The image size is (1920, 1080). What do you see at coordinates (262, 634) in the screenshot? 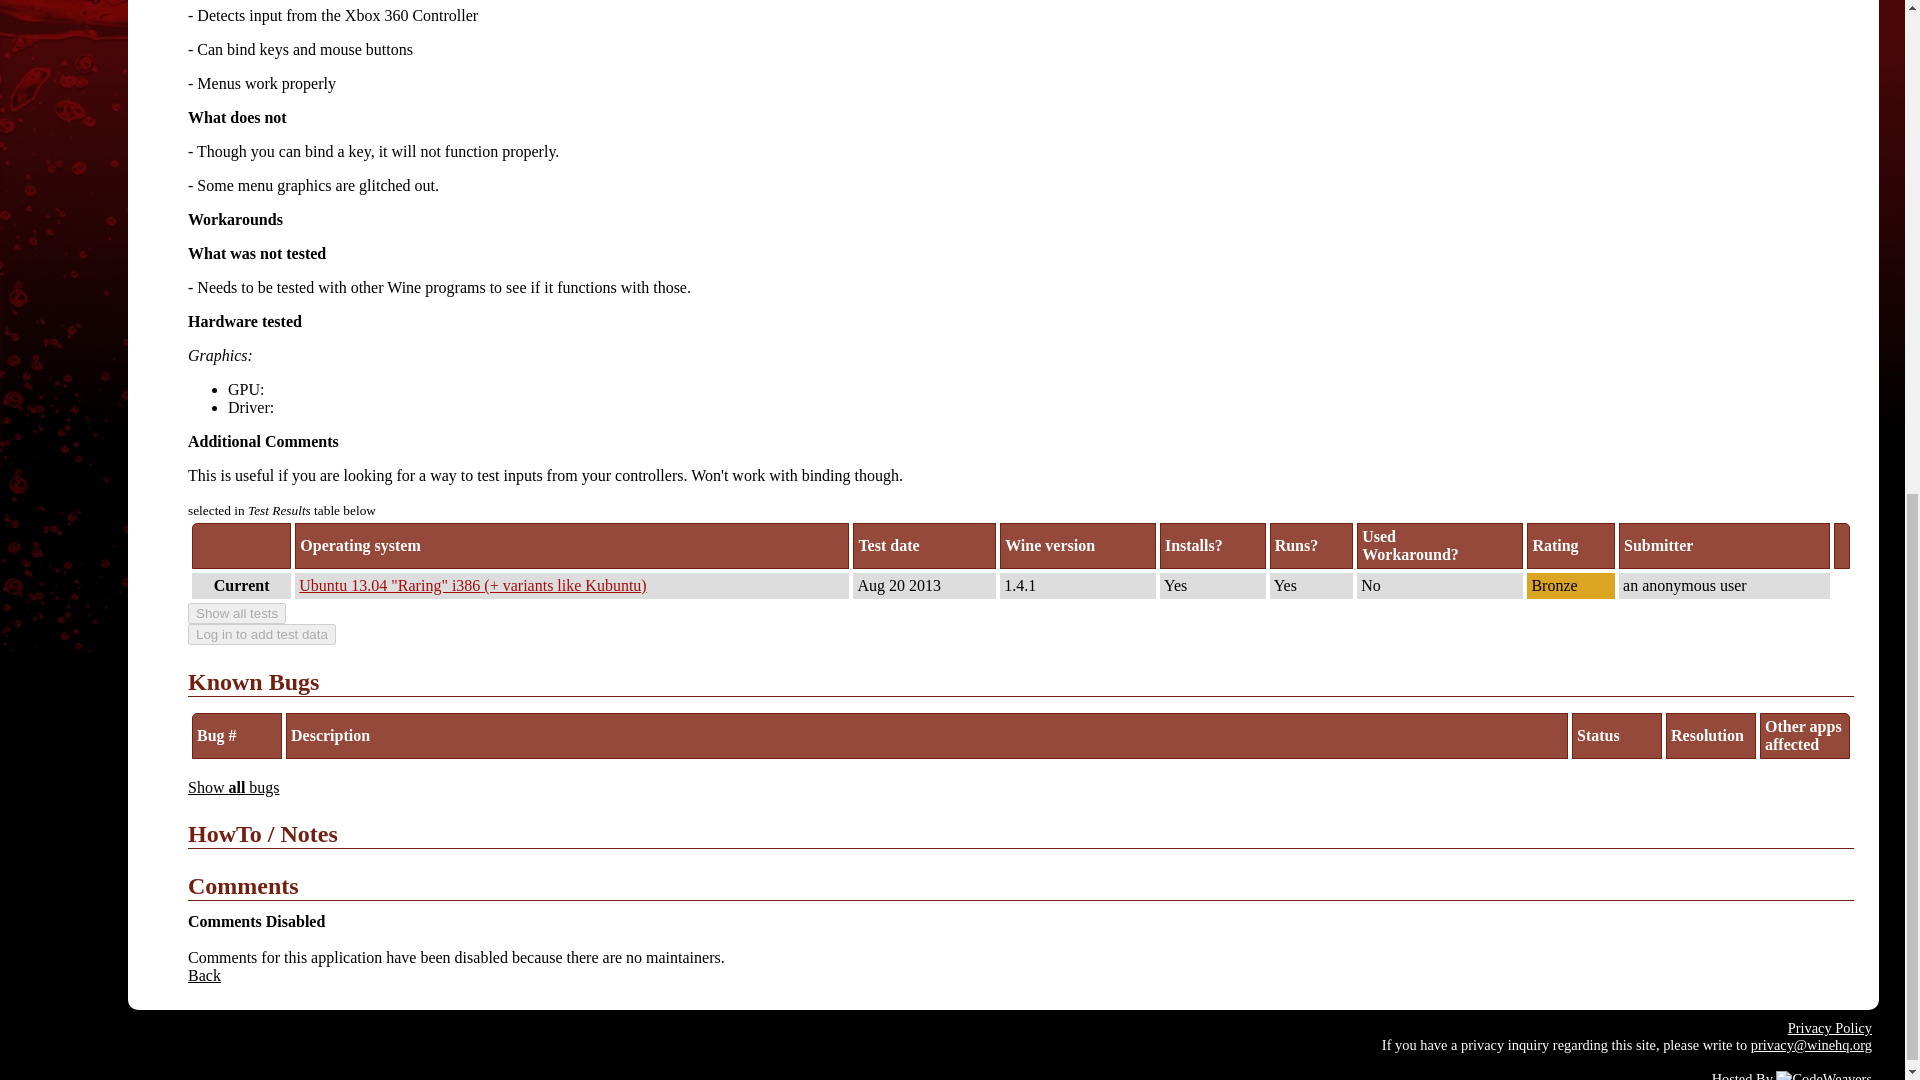
I see `Log in to add test data` at bounding box center [262, 634].